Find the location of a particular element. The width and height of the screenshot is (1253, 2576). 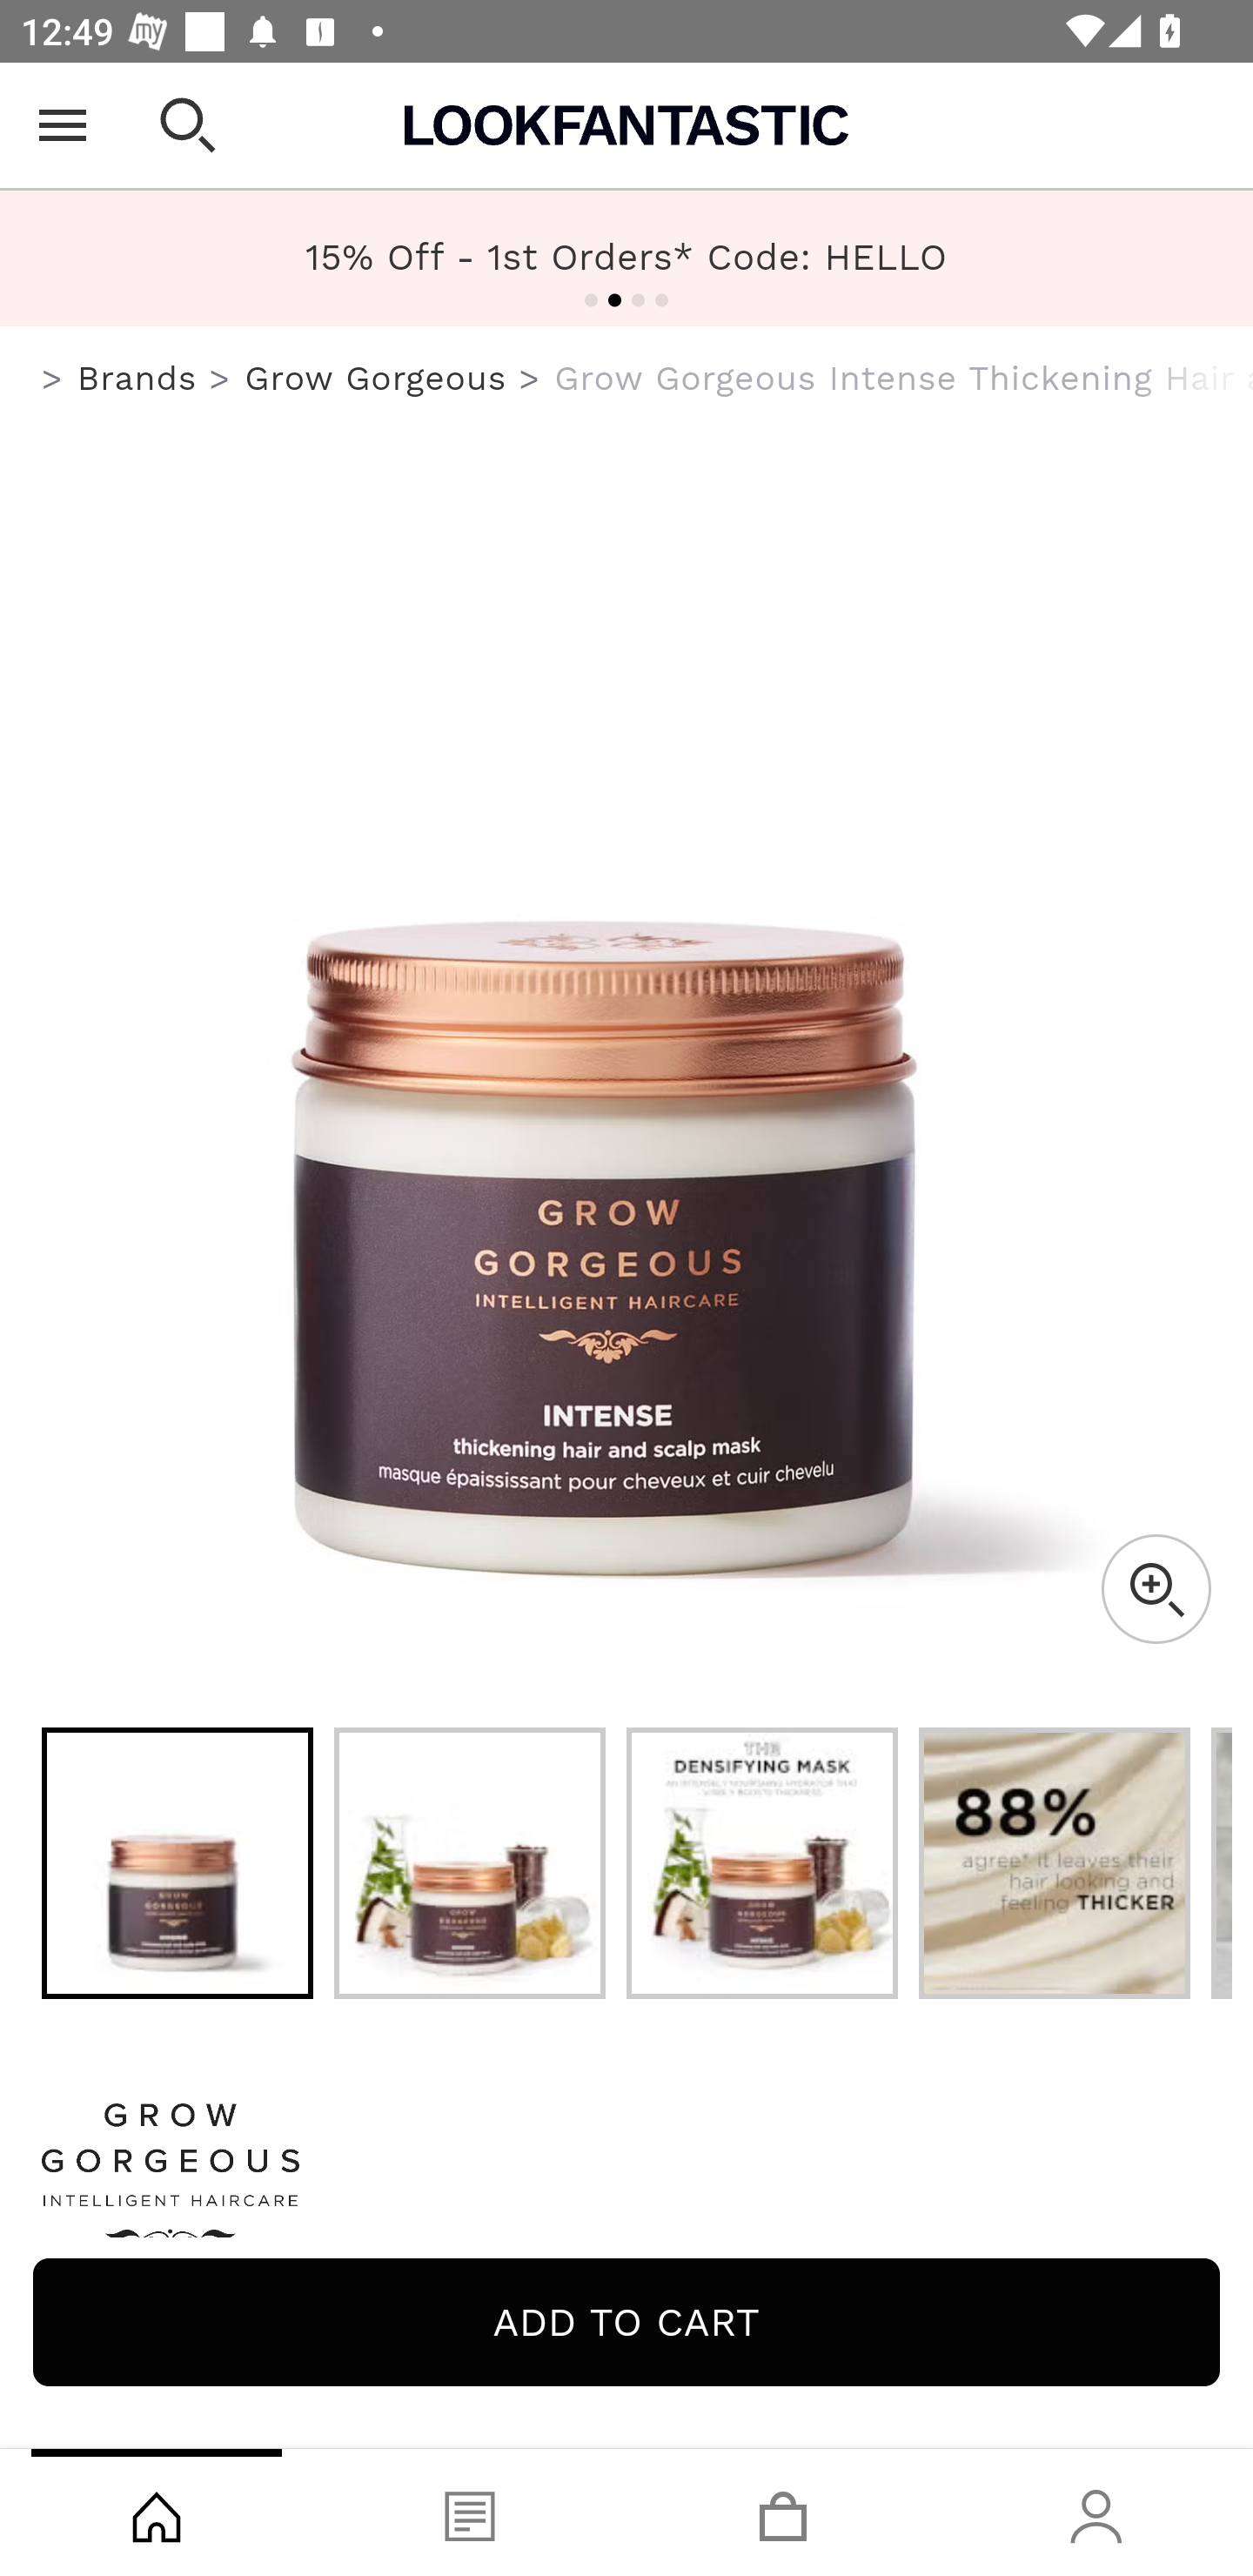

Zoom is located at coordinates (1156, 1589).